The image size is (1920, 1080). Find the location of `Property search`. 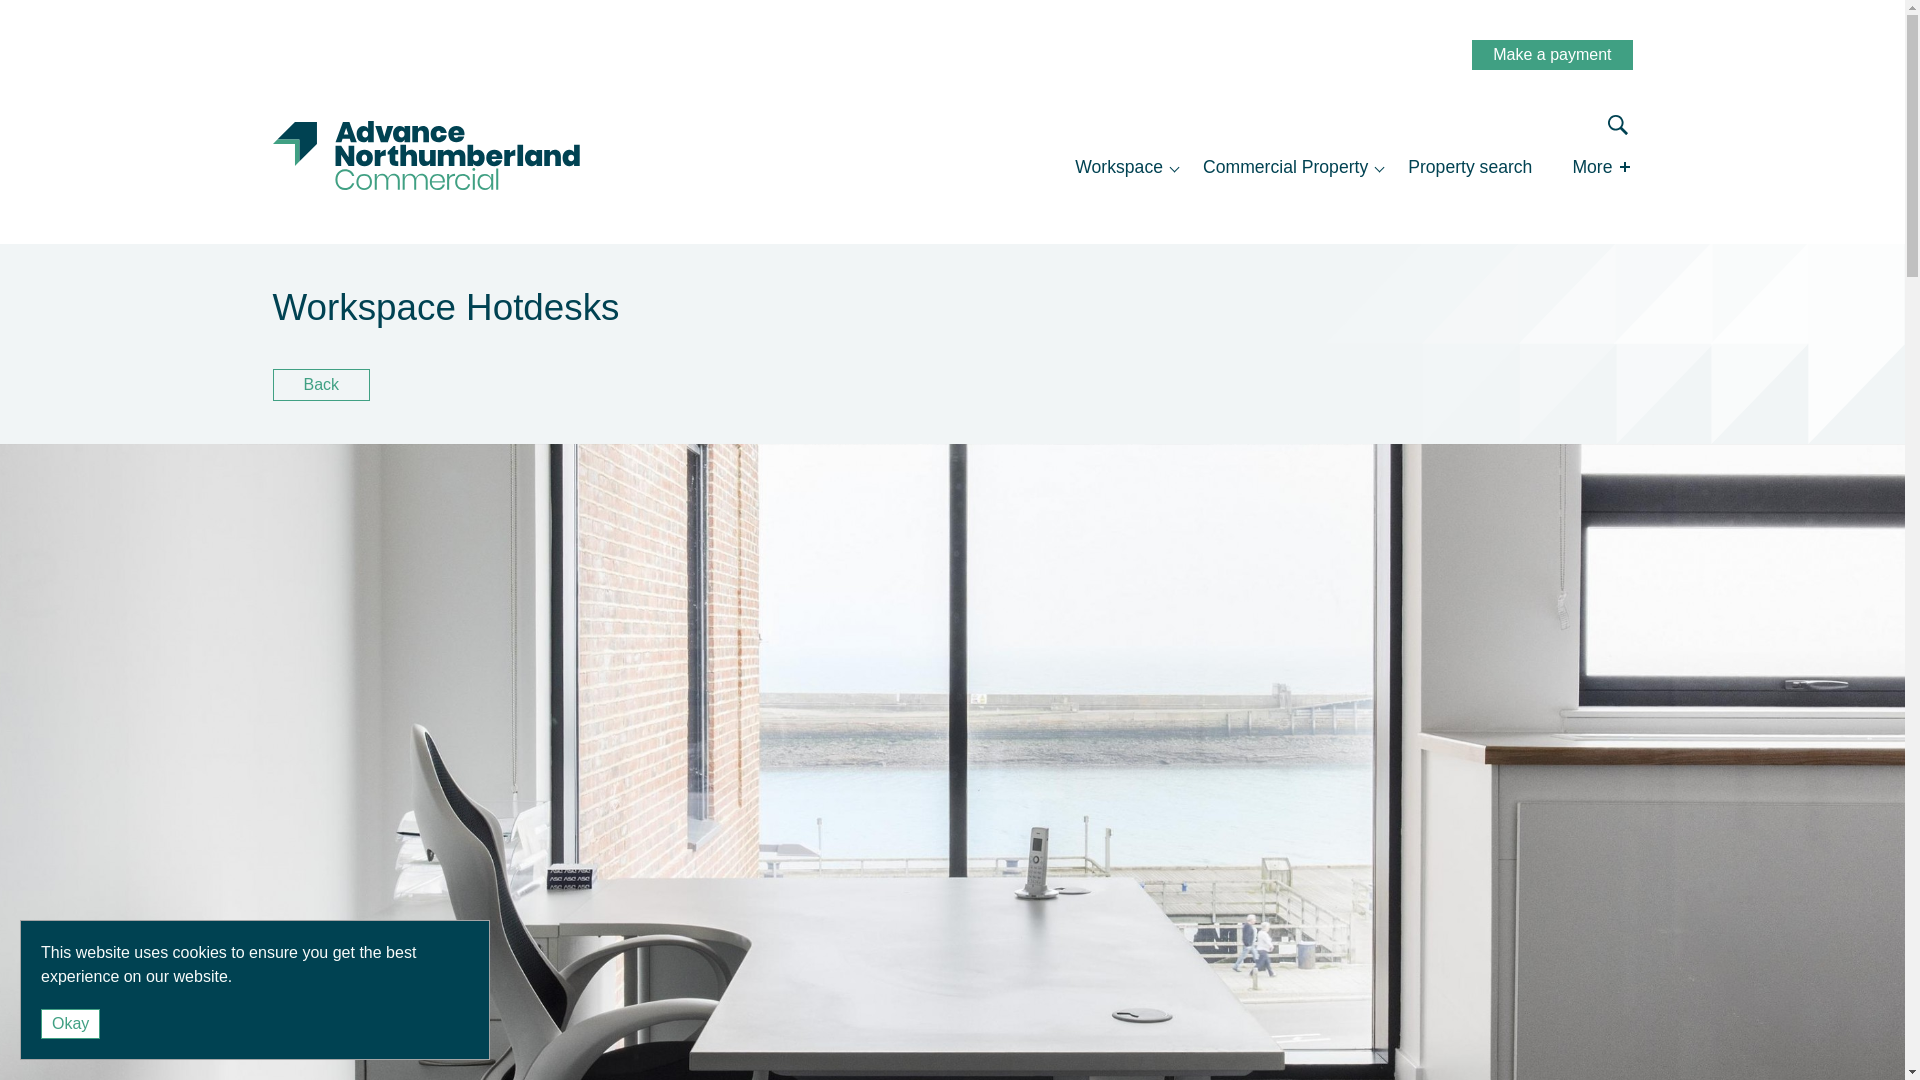

Property search is located at coordinates (1470, 167).